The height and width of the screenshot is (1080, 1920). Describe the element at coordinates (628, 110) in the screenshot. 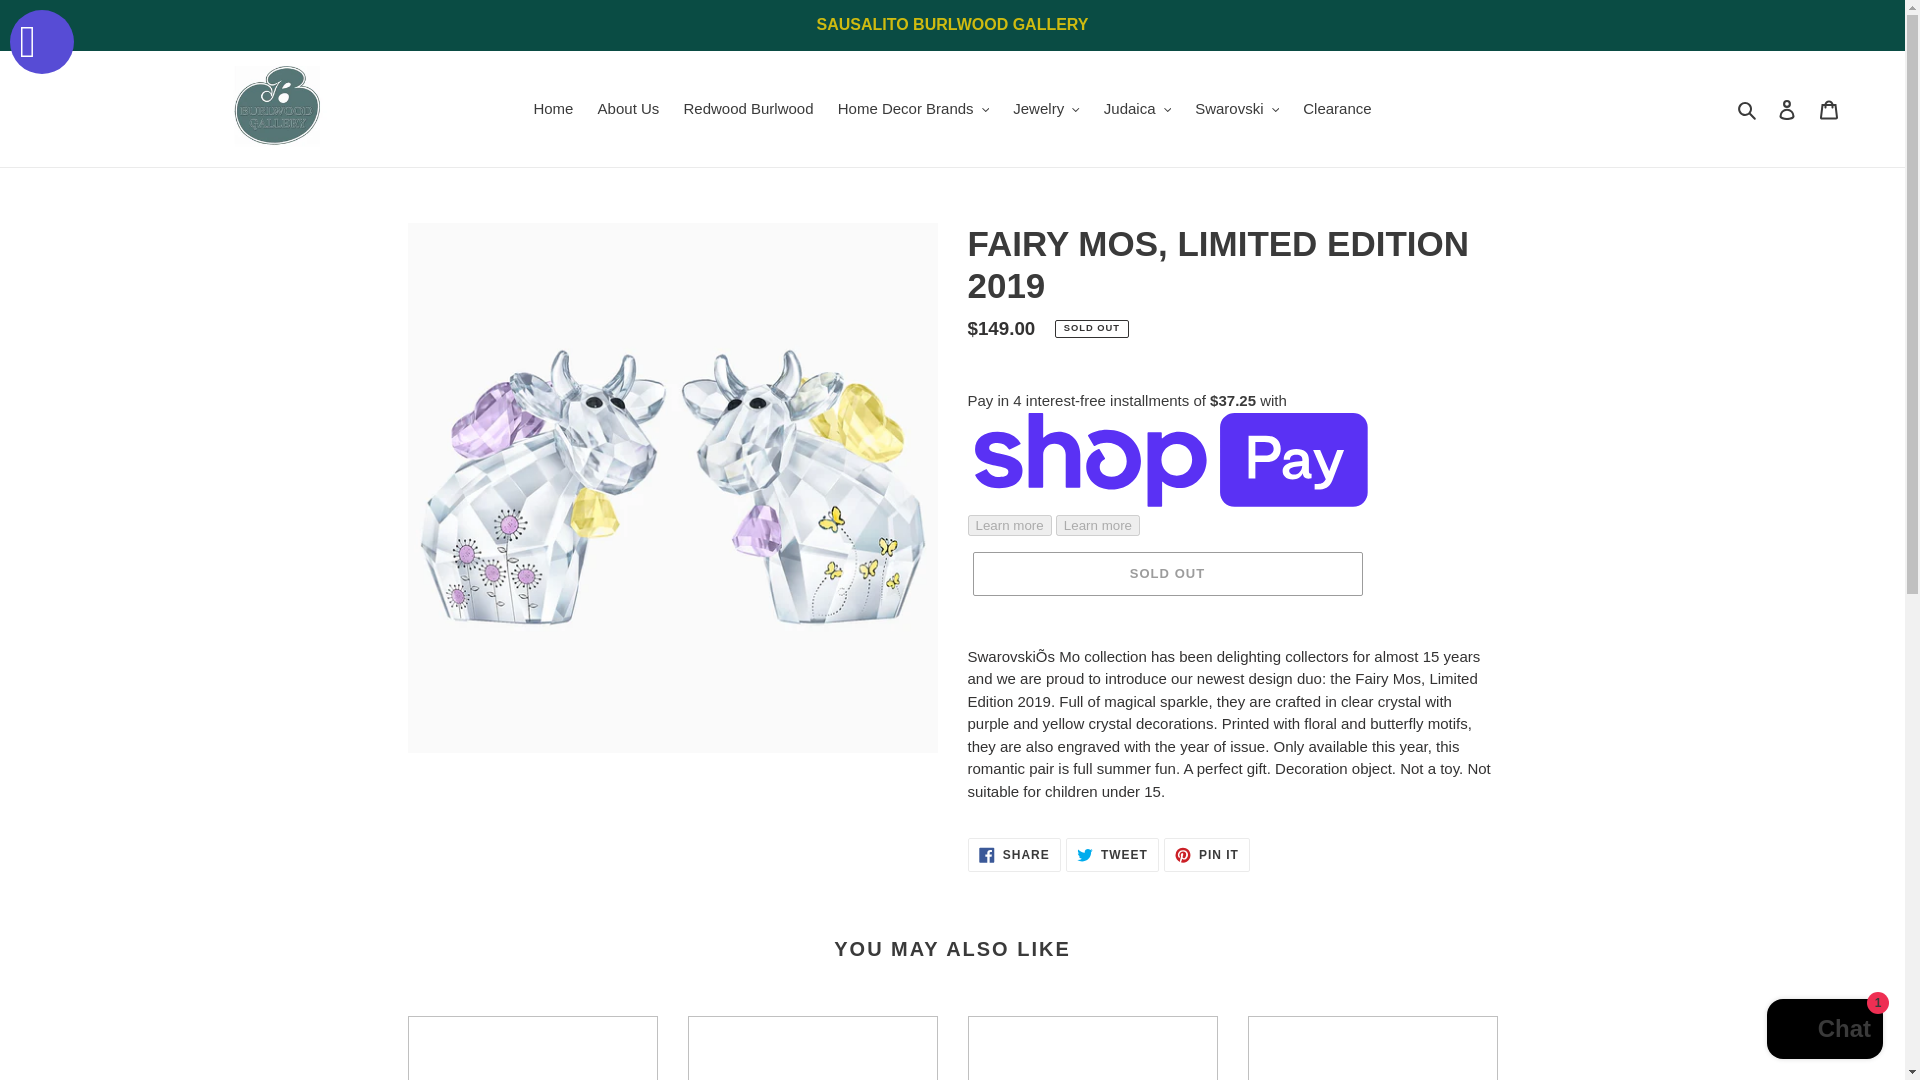

I see `About Us` at that location.